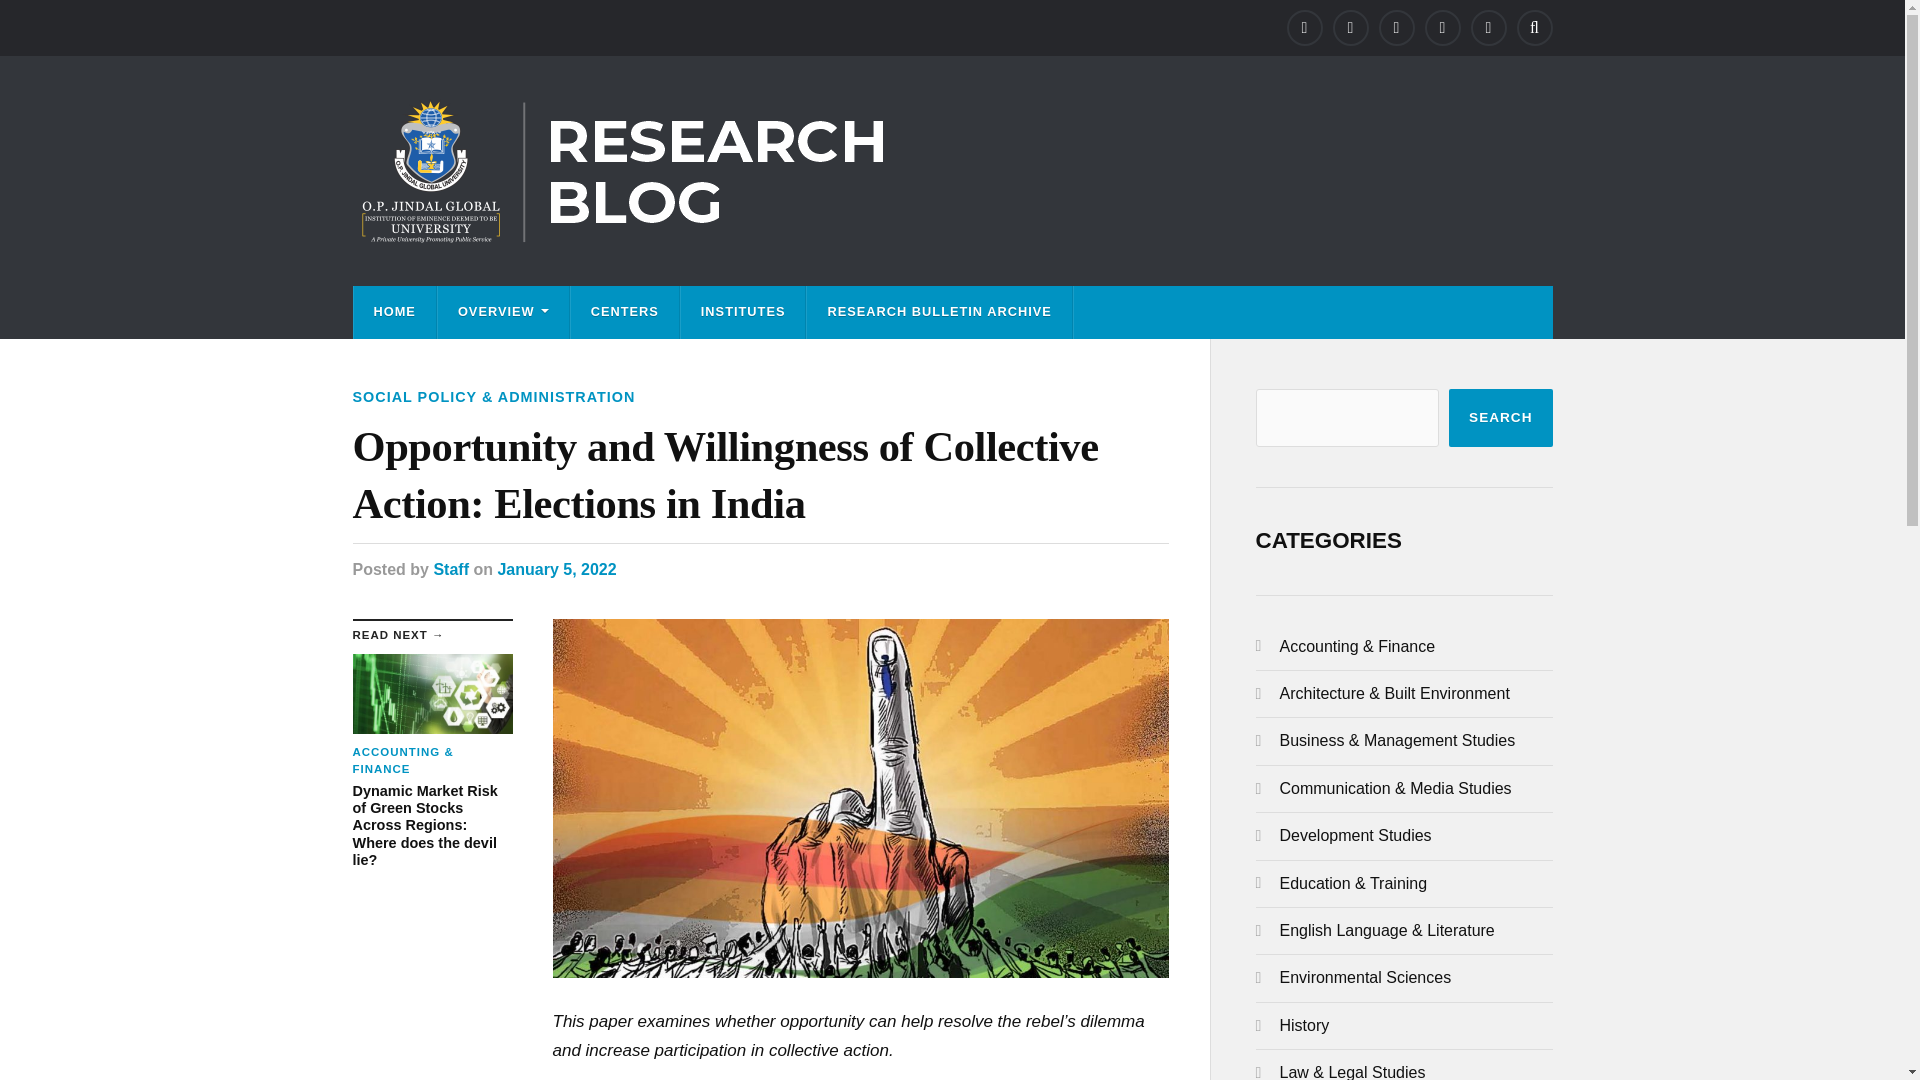  What do you see at coordinates (744, 312) in the screenshot?
I see `INSTITUTES` at bounding box center [744, 312].